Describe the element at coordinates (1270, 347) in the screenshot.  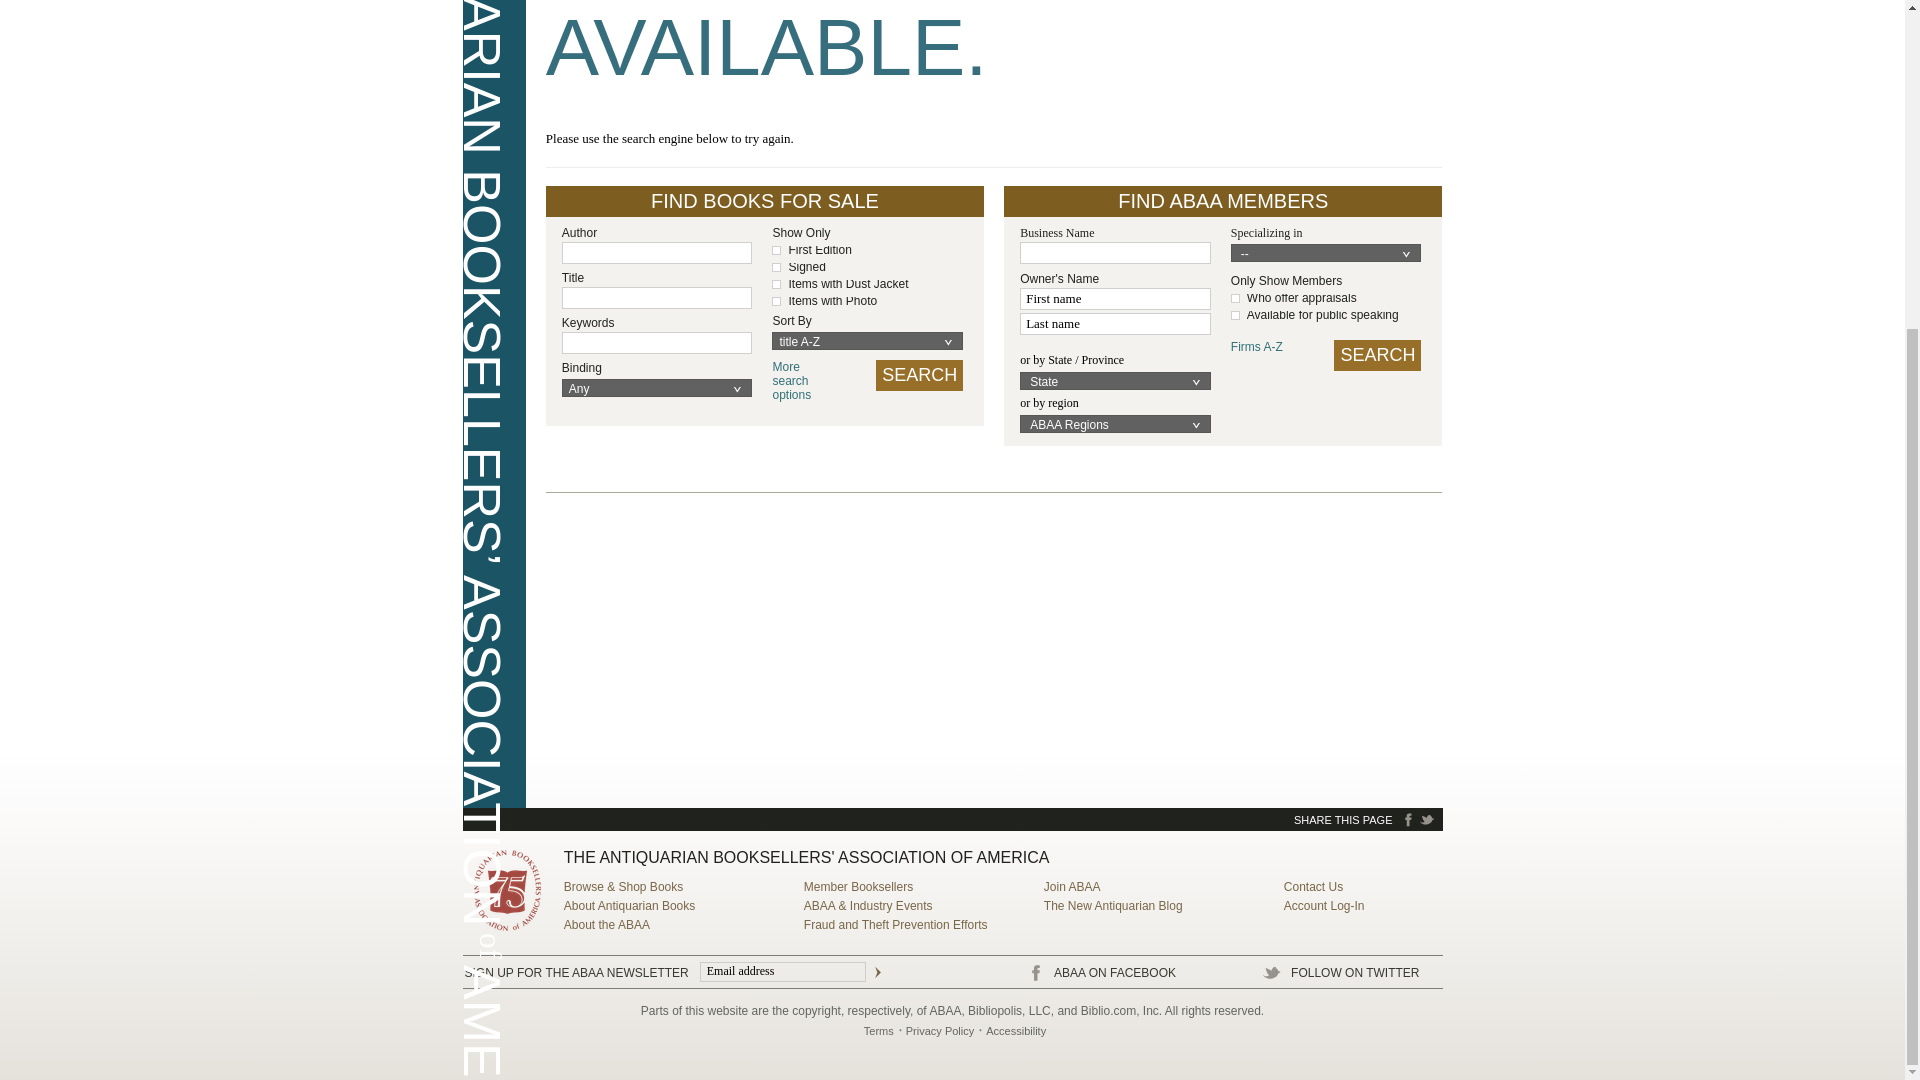
I see `Firms A-Z` at that location.